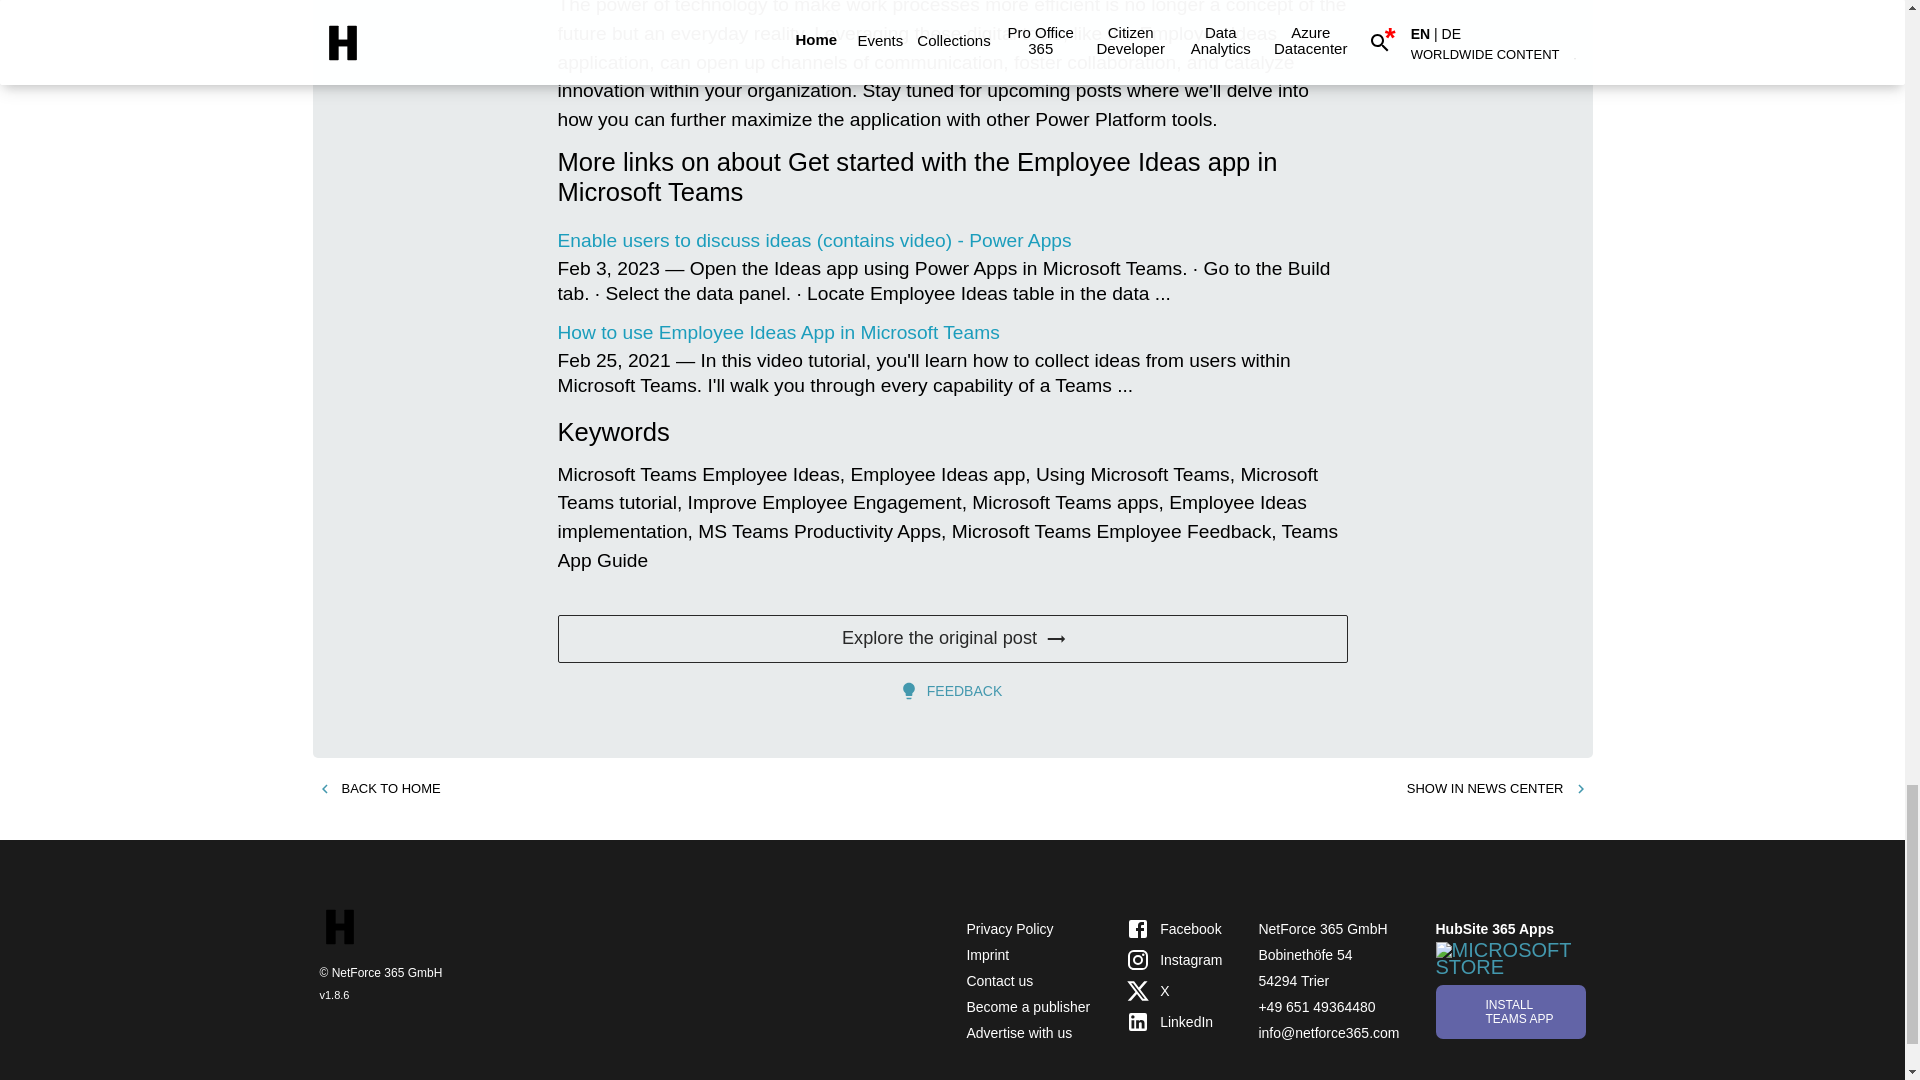 This screenshot has width=1920, height=1080. I want to click on Become a publisher, so click(1028, 1007).